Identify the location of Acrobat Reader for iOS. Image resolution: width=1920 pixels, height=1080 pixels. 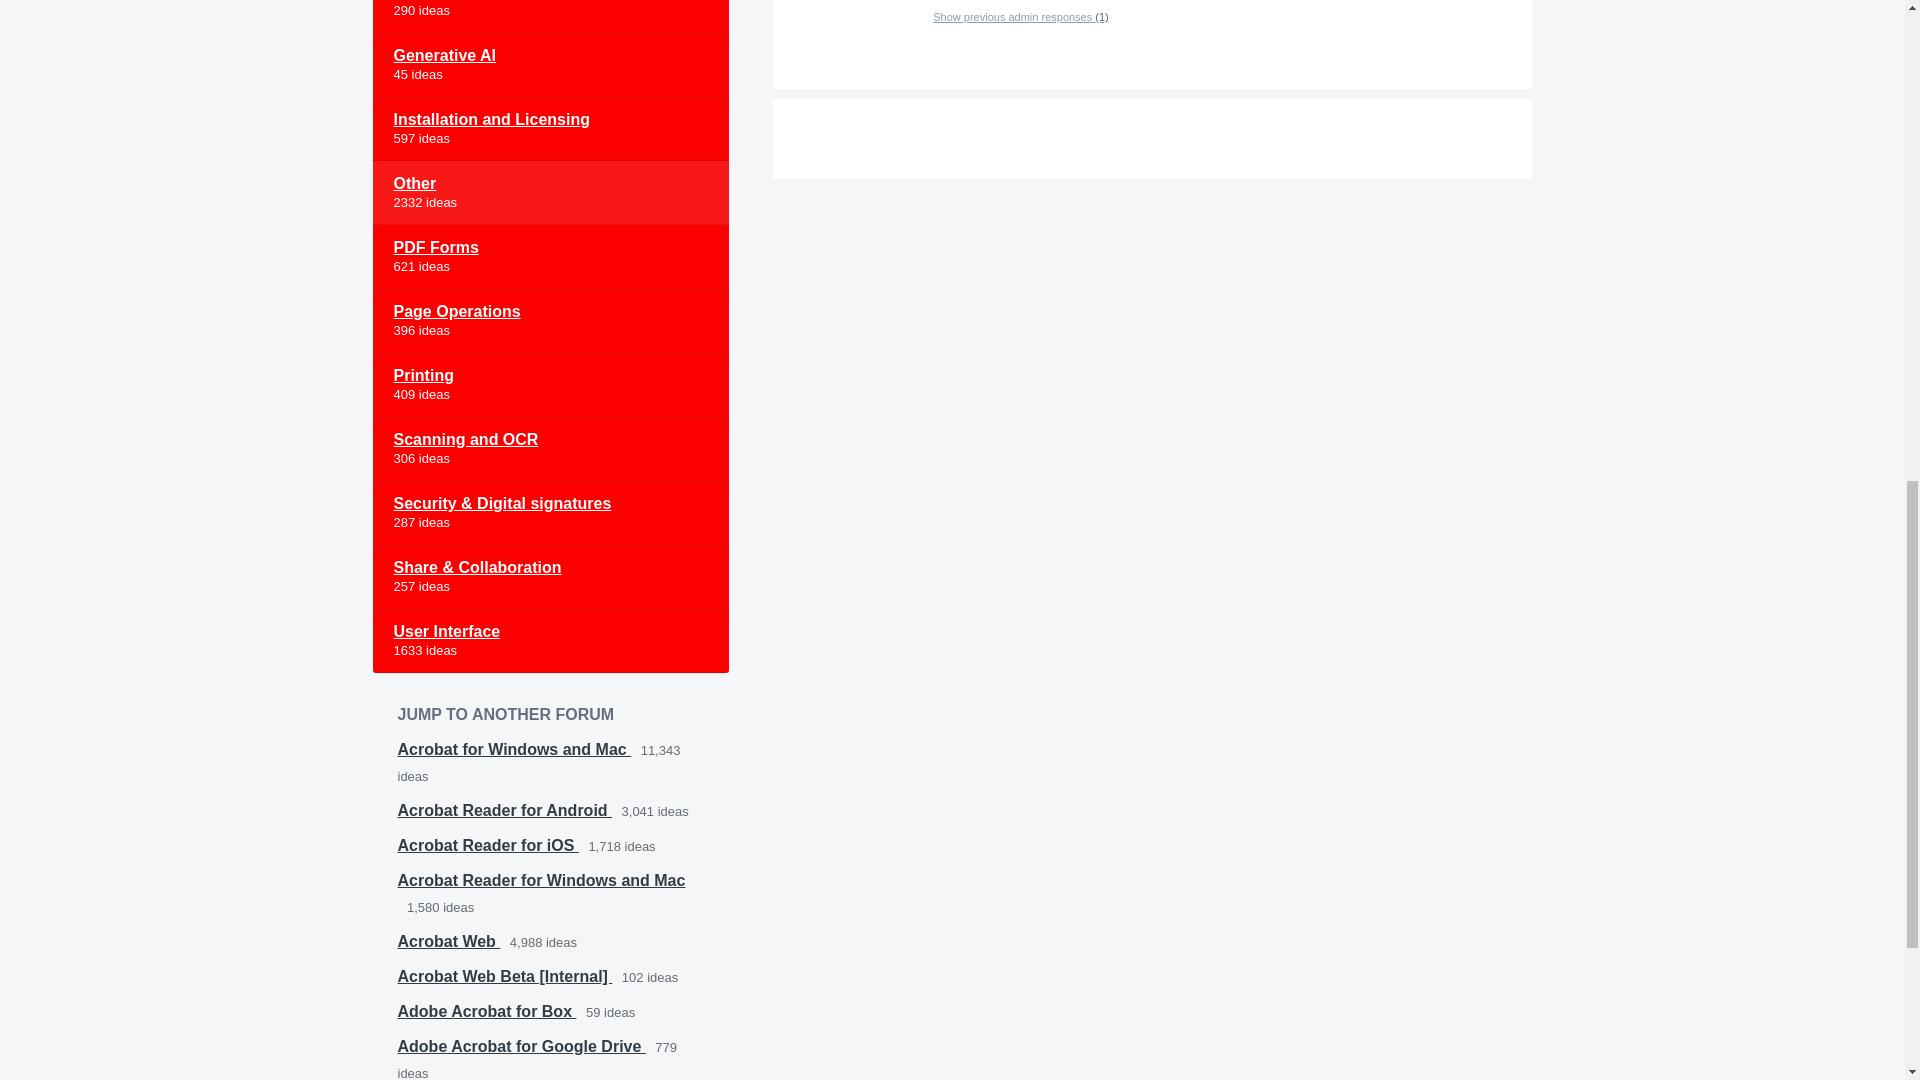
(488, 846).